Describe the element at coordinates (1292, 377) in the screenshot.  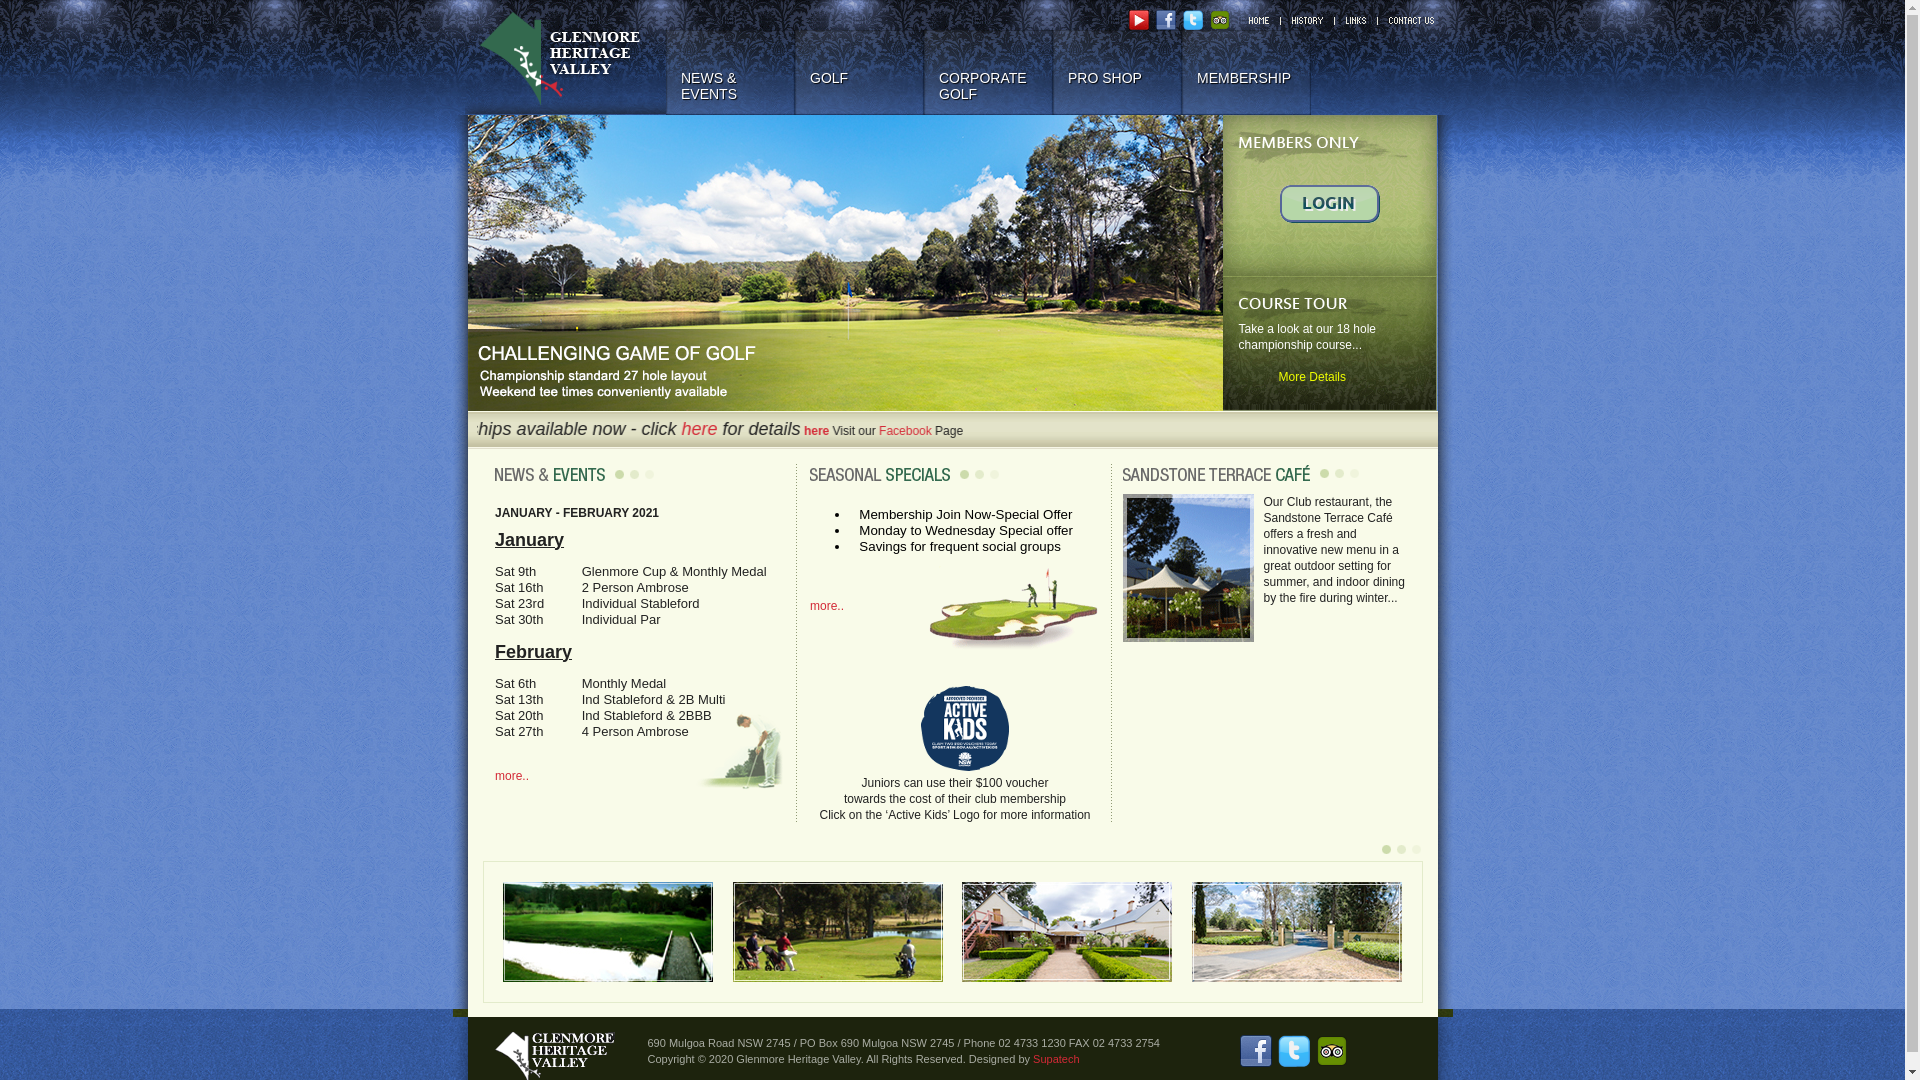
I see `            More Details` at that location.